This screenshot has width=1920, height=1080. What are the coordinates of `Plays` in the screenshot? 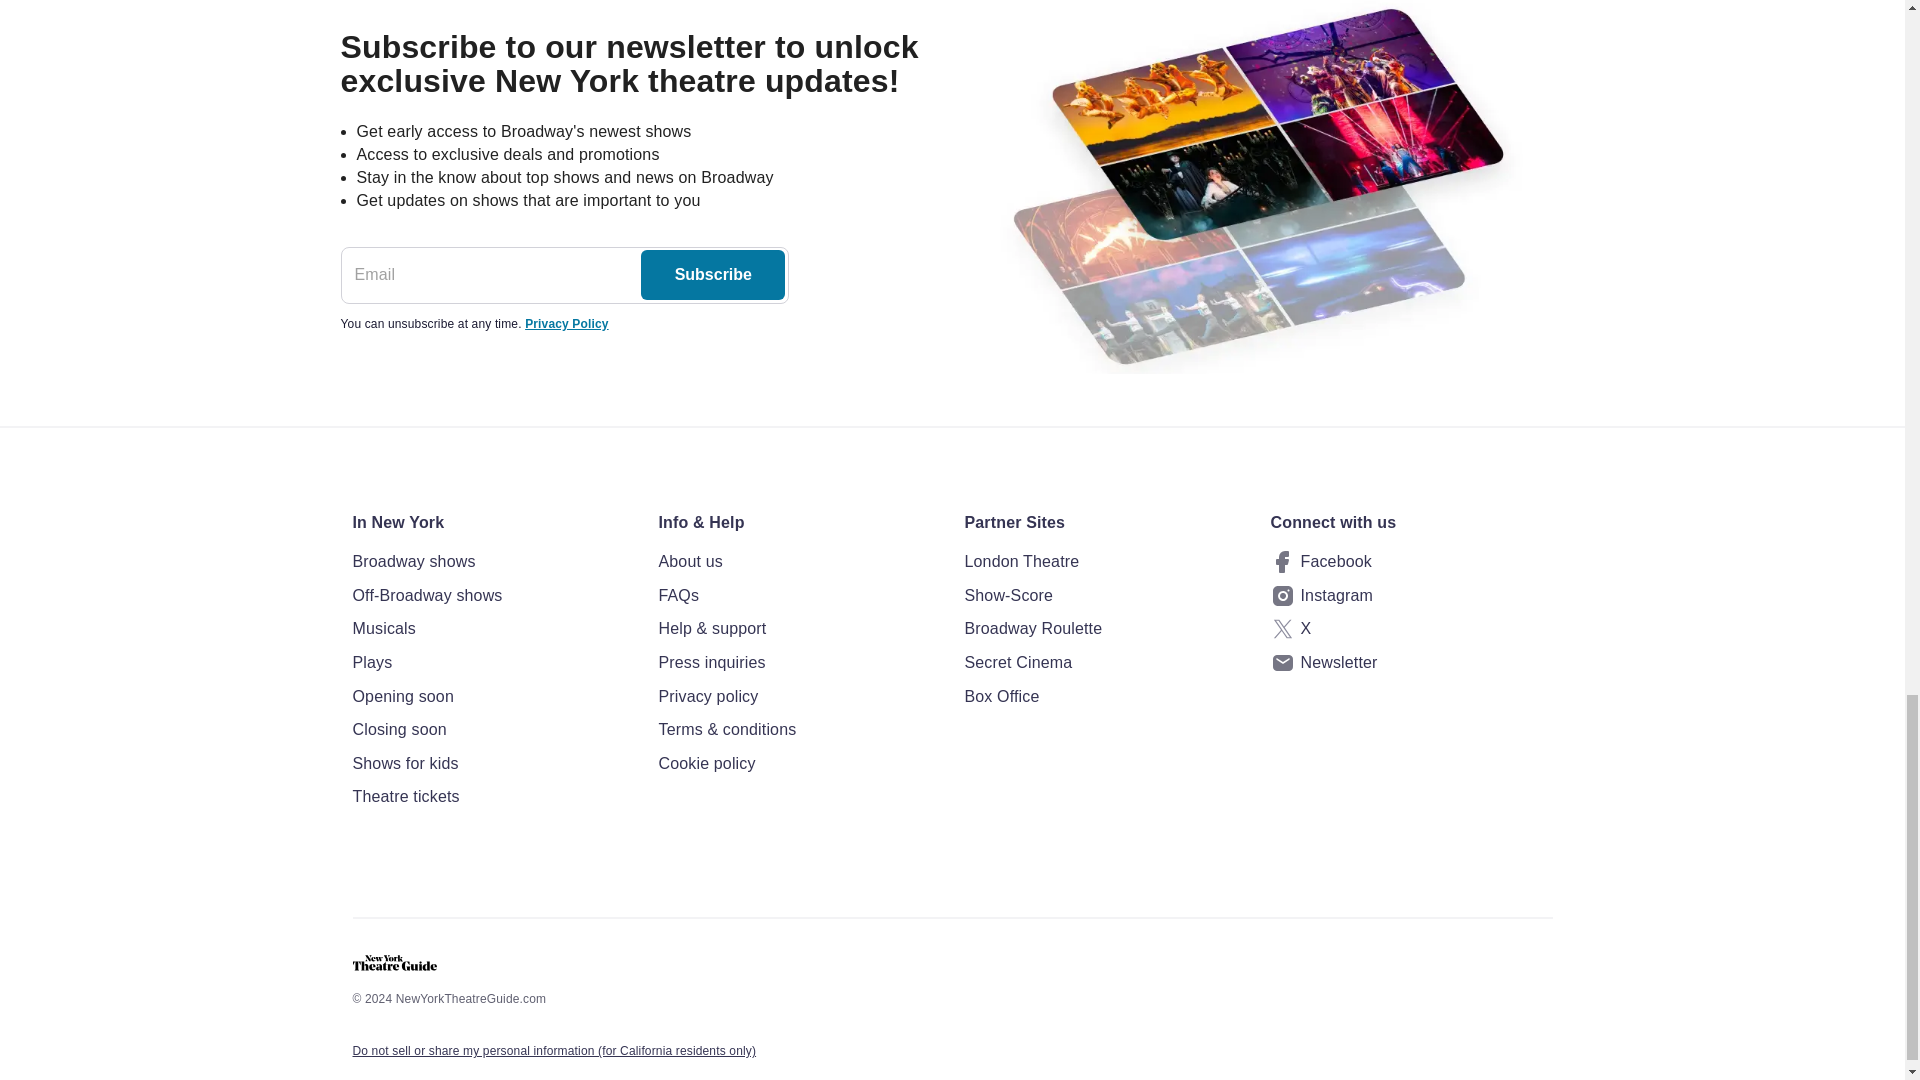 It's located at (492, 663).